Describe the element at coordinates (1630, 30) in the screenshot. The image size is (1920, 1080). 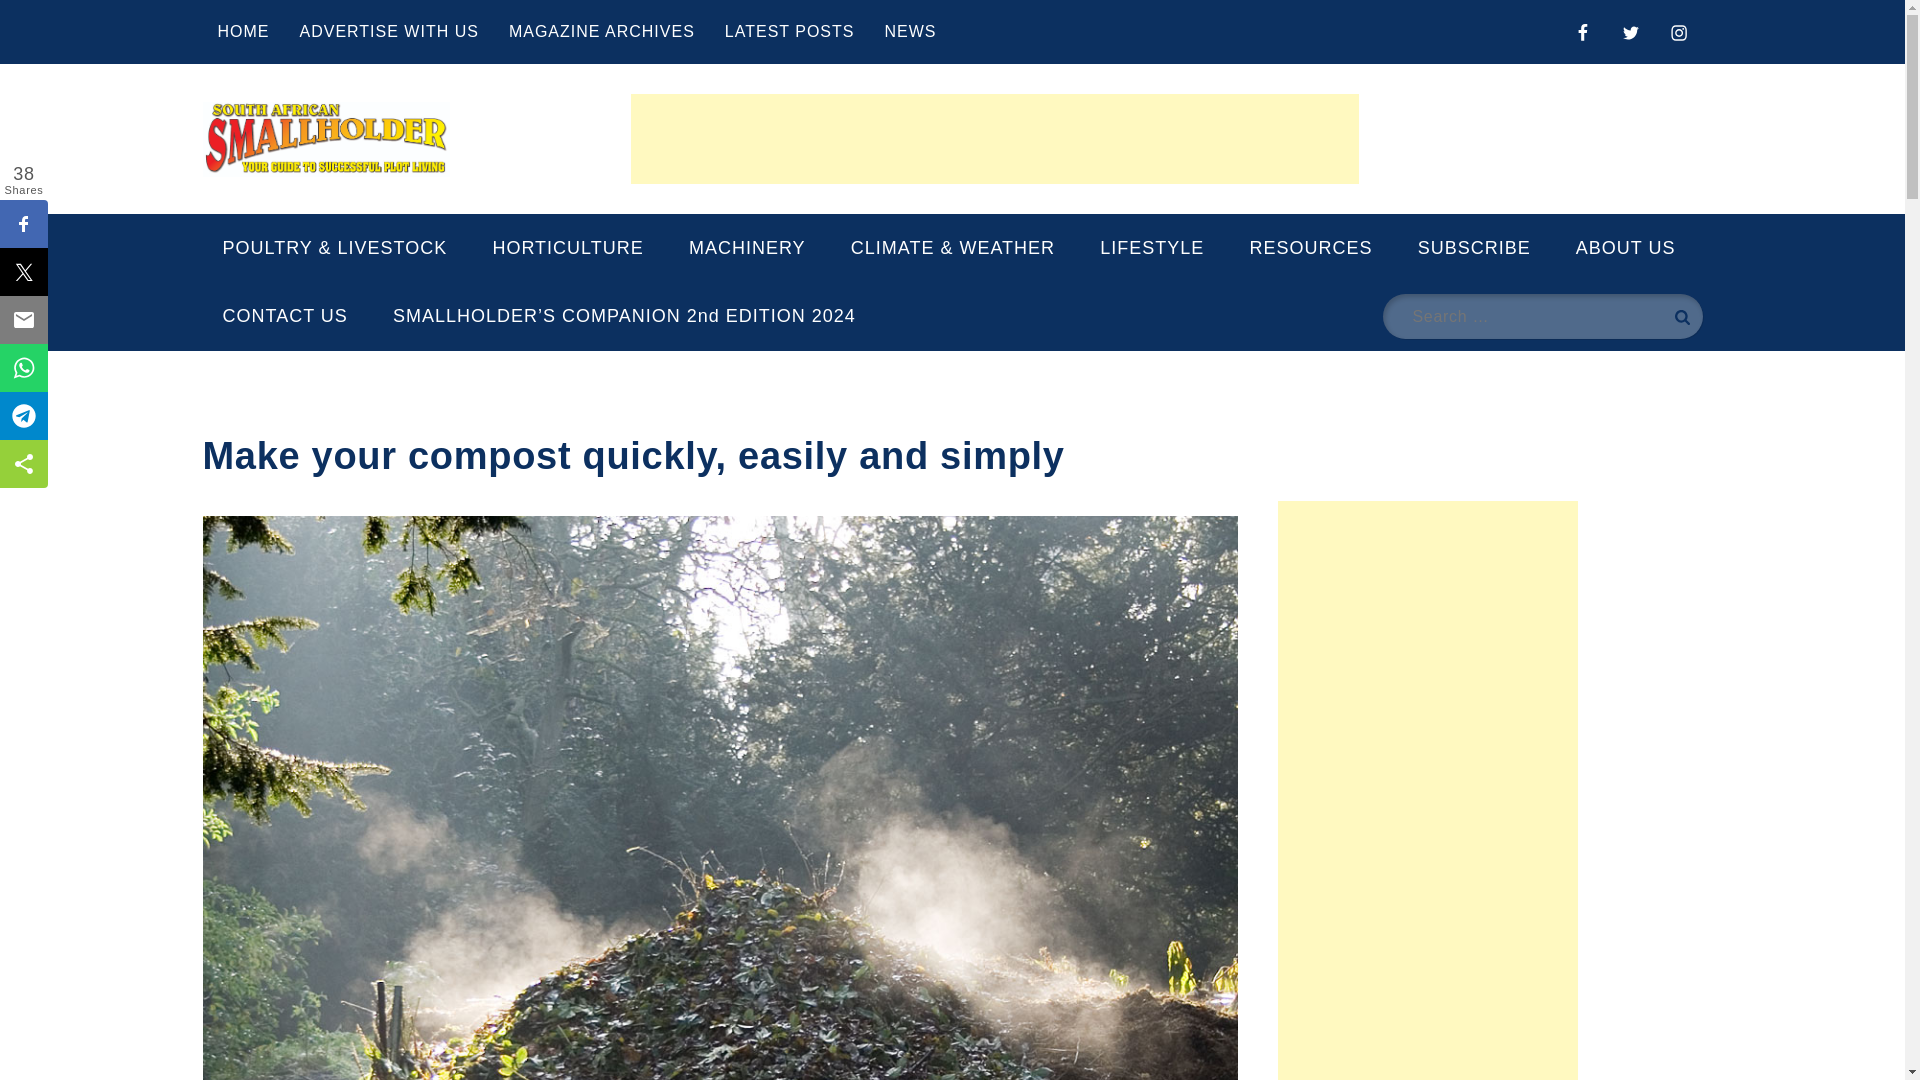
I see `TWITTER` at that location.